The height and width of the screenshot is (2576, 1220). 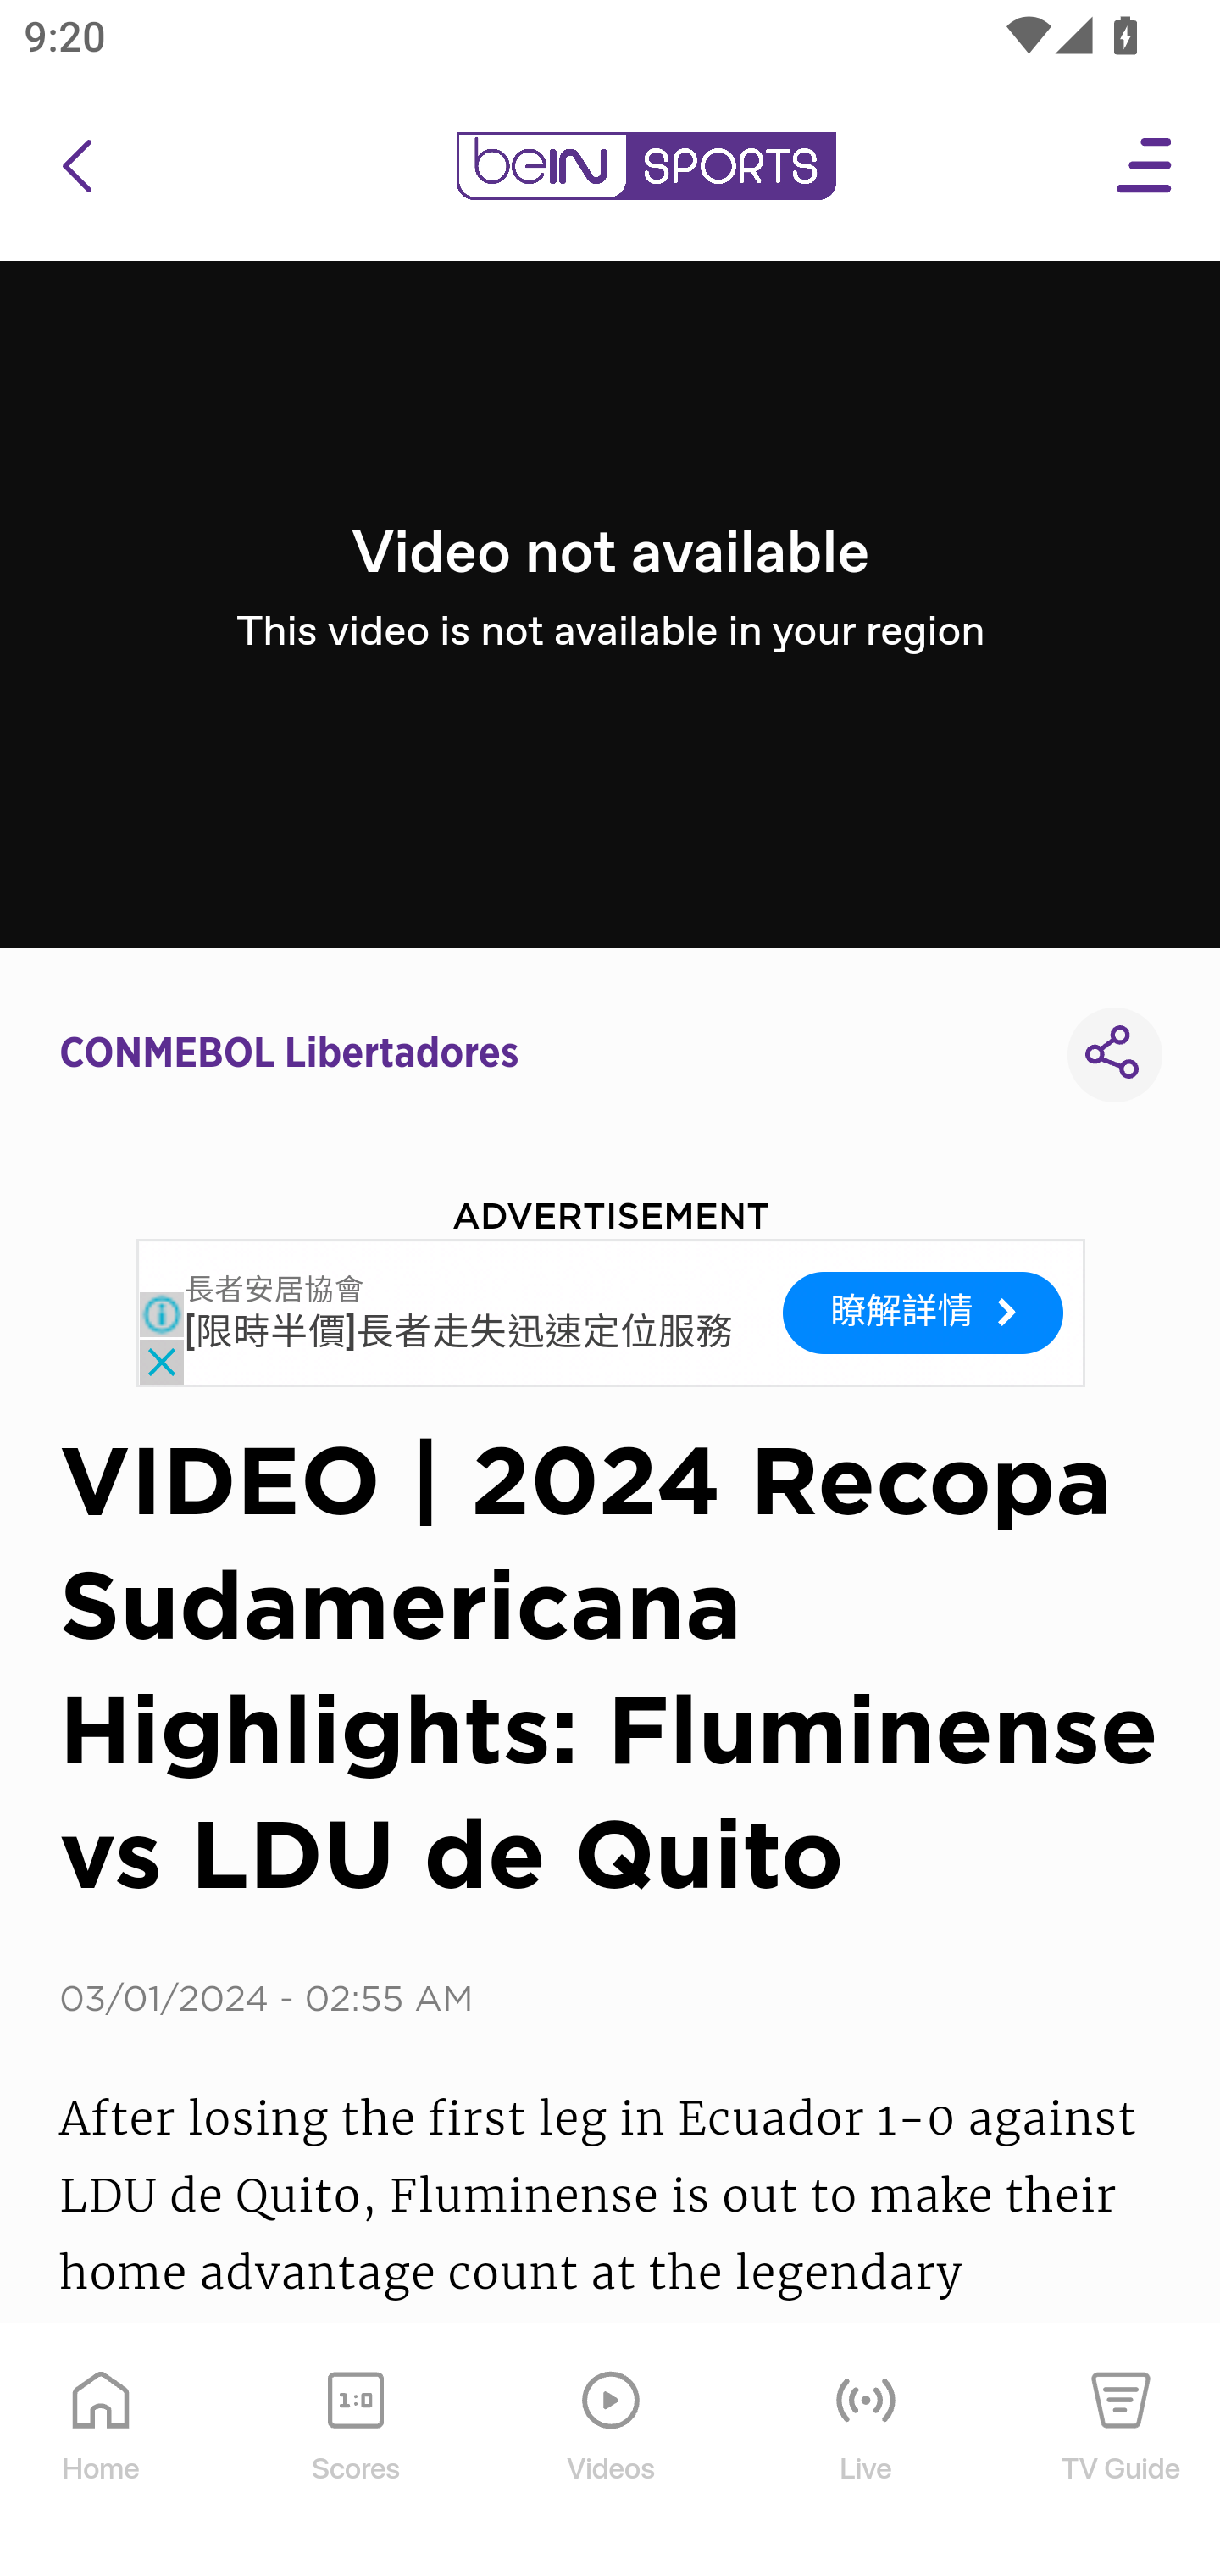 I want to click on icon back, so click(x=76, y=166).